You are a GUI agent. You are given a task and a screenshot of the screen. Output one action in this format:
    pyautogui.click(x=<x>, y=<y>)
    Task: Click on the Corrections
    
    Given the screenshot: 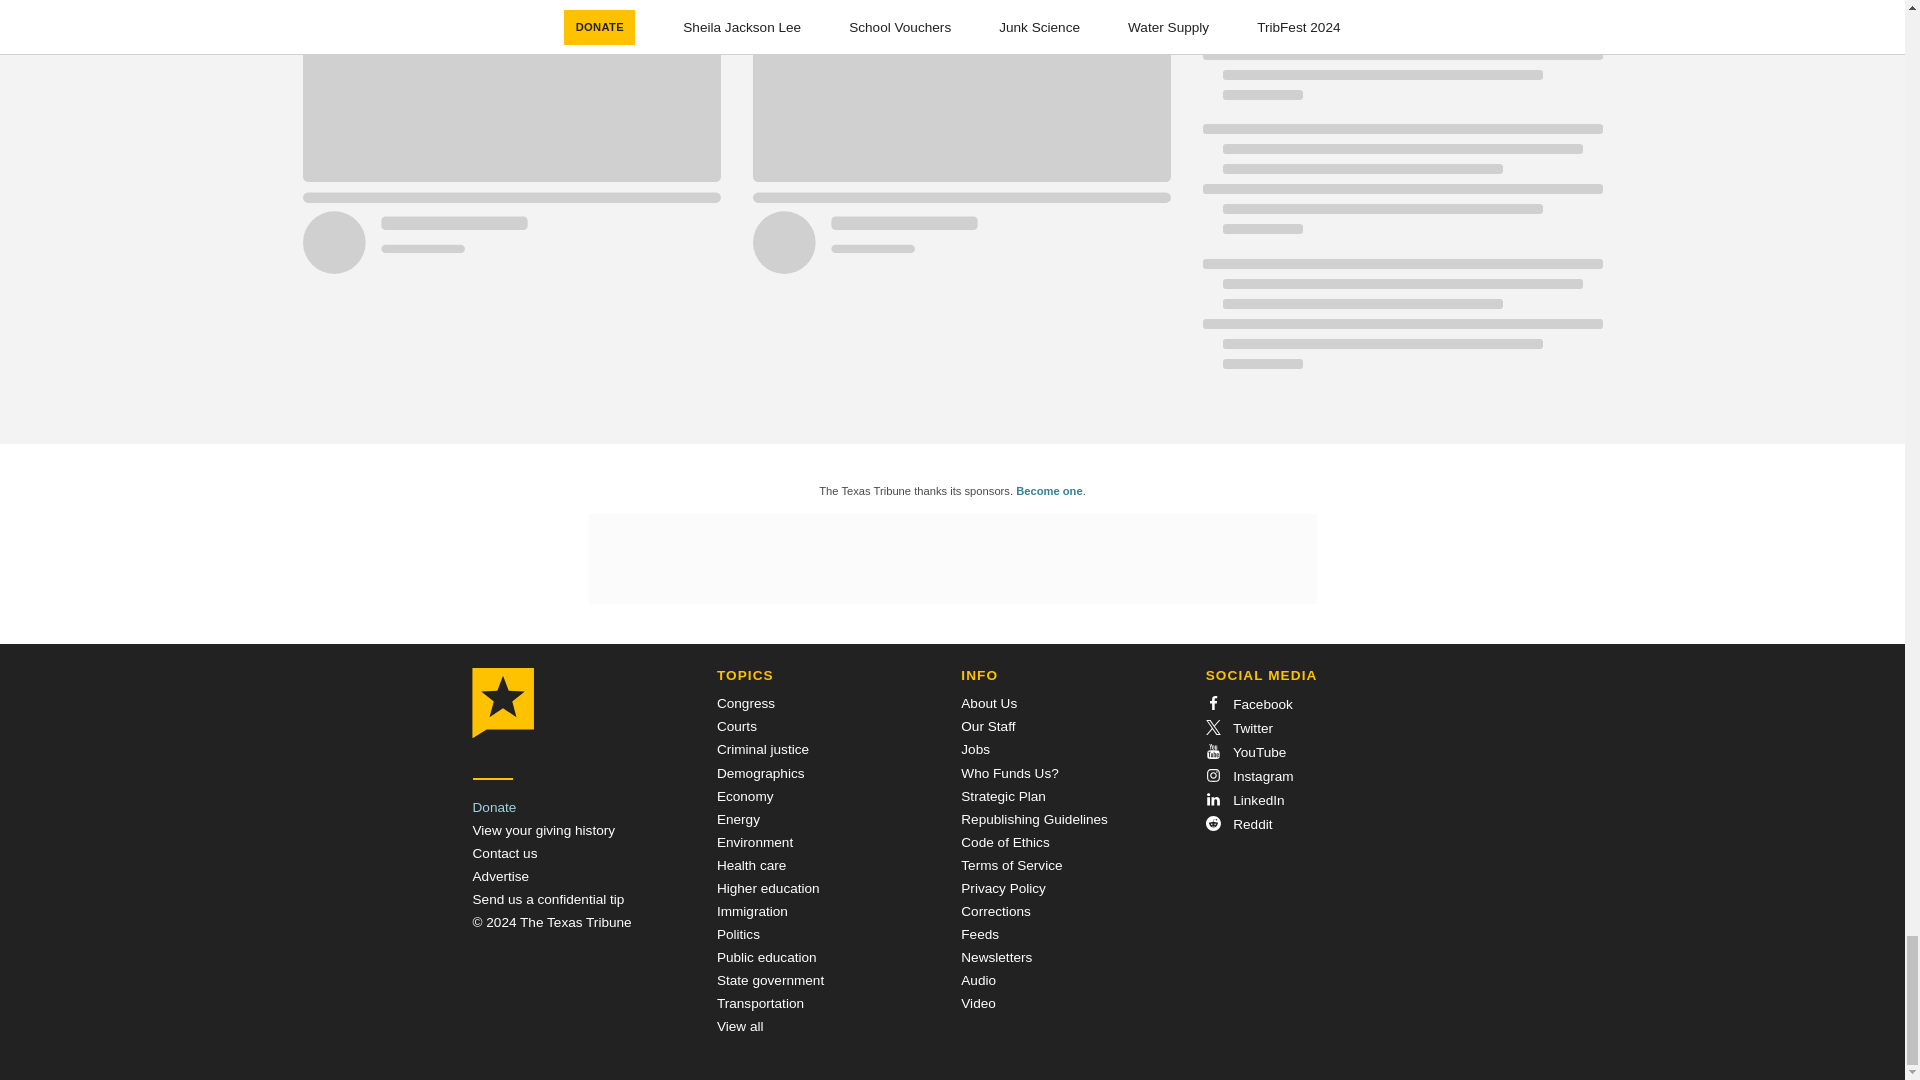 What is the action you would take?
    pyautogui.click(x=996, y=911)
    